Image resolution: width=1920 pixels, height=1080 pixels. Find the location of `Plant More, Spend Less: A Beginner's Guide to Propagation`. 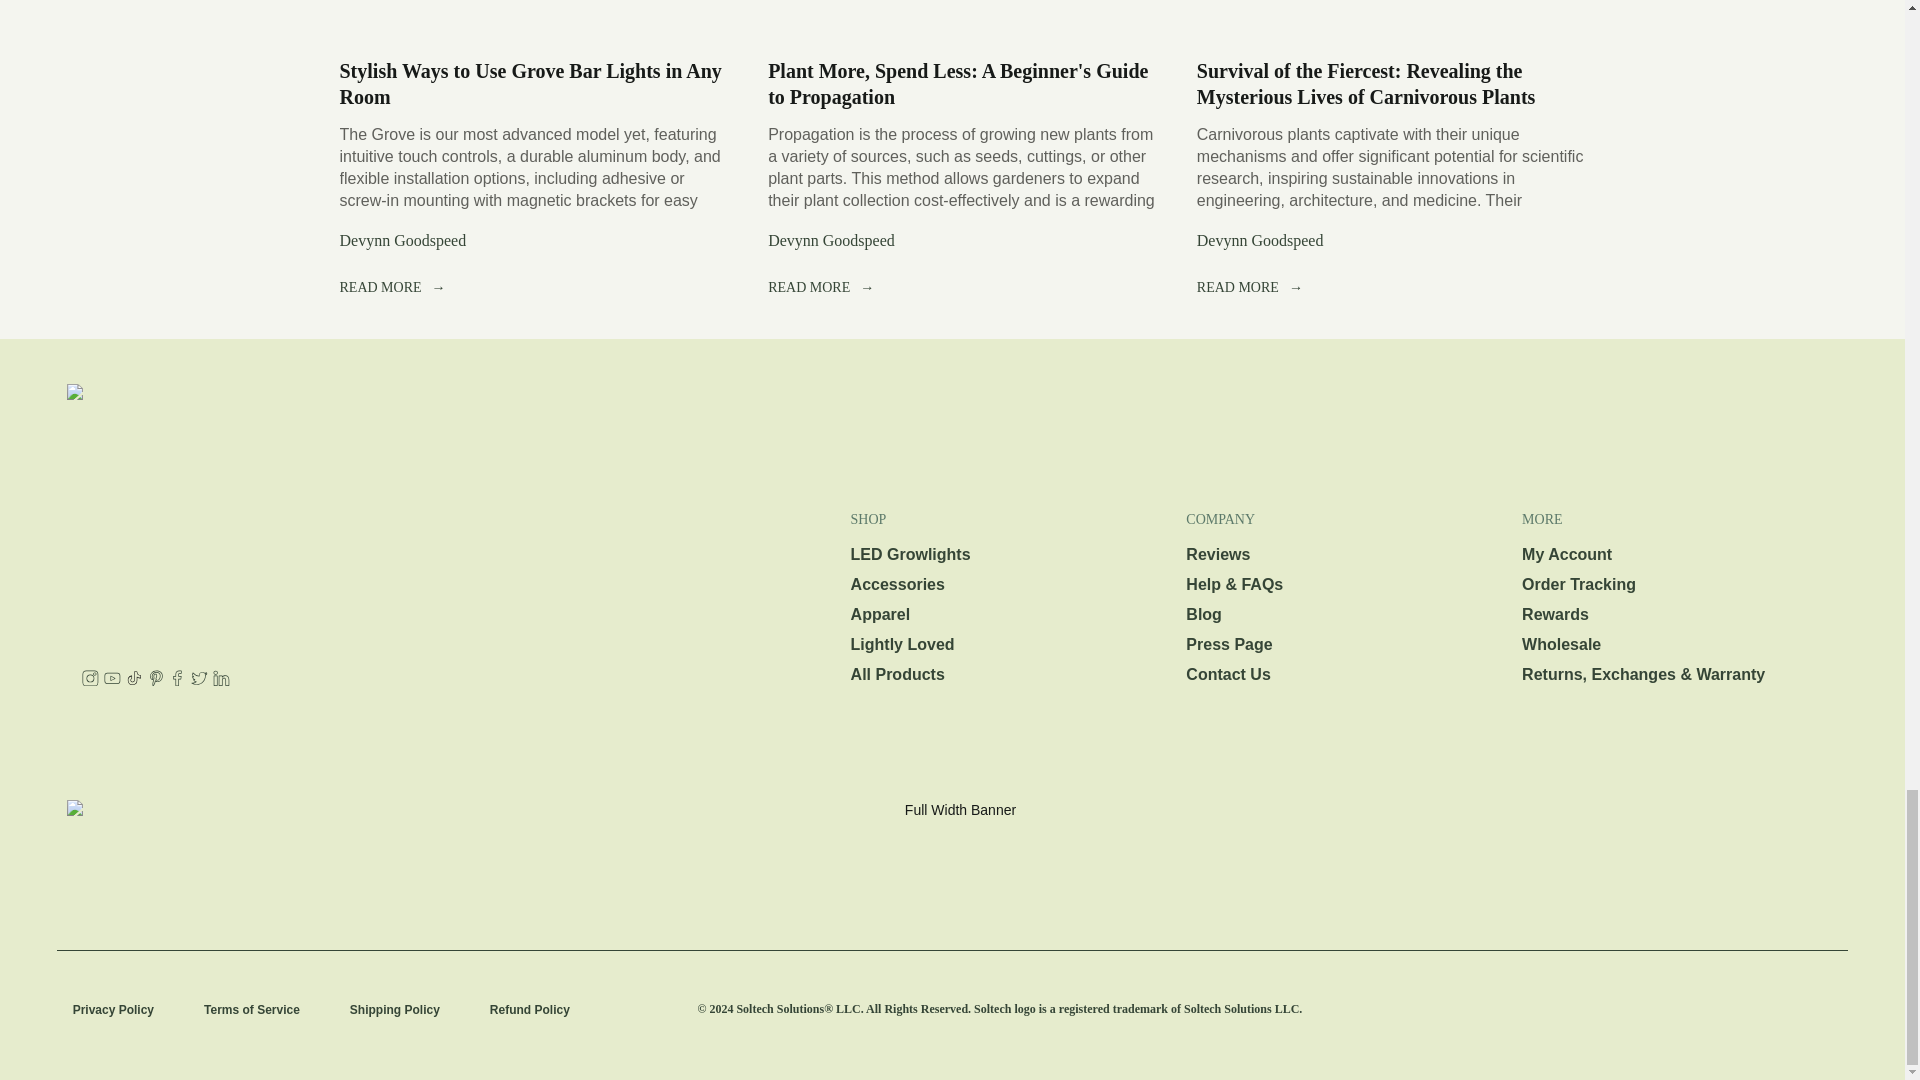

Plant More, Spend Less: A Beginner's Guide to Propagation is located at coordinates (952, 18).